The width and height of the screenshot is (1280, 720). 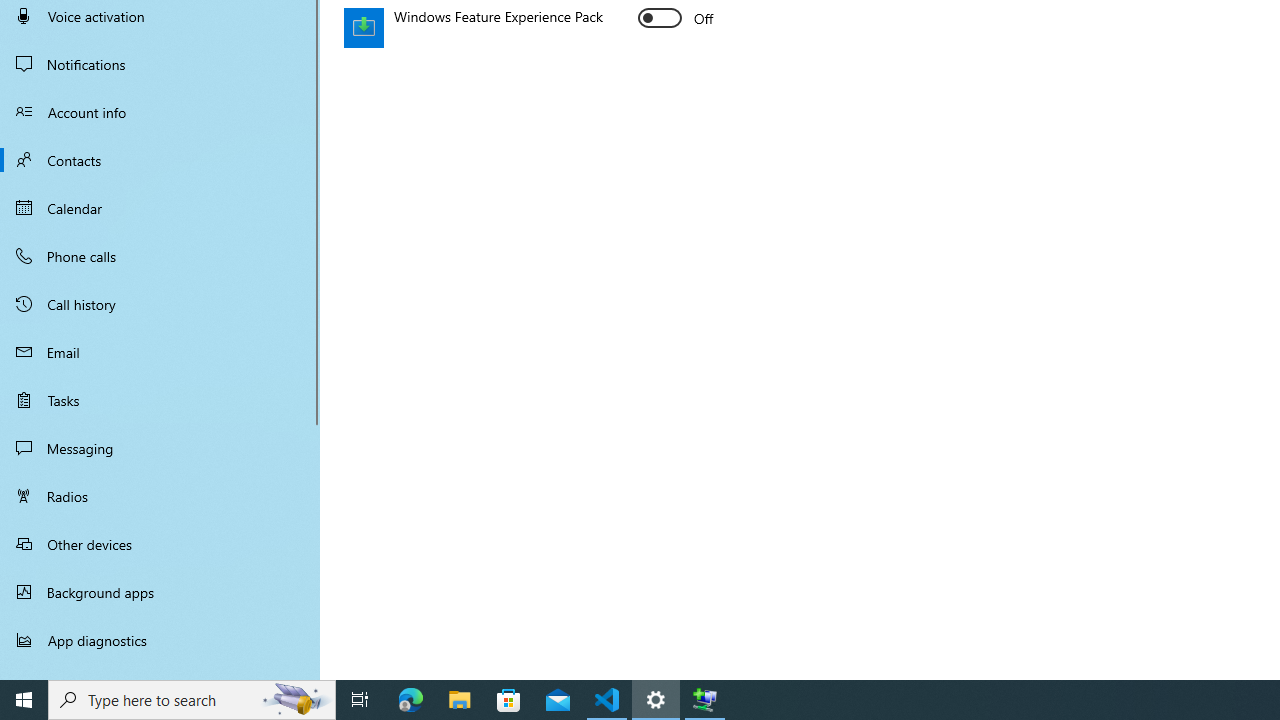 What do you see at coordinates (509, 700) in the screenshot?
I see `Microsoft Store` at bounding box center [509, 700].